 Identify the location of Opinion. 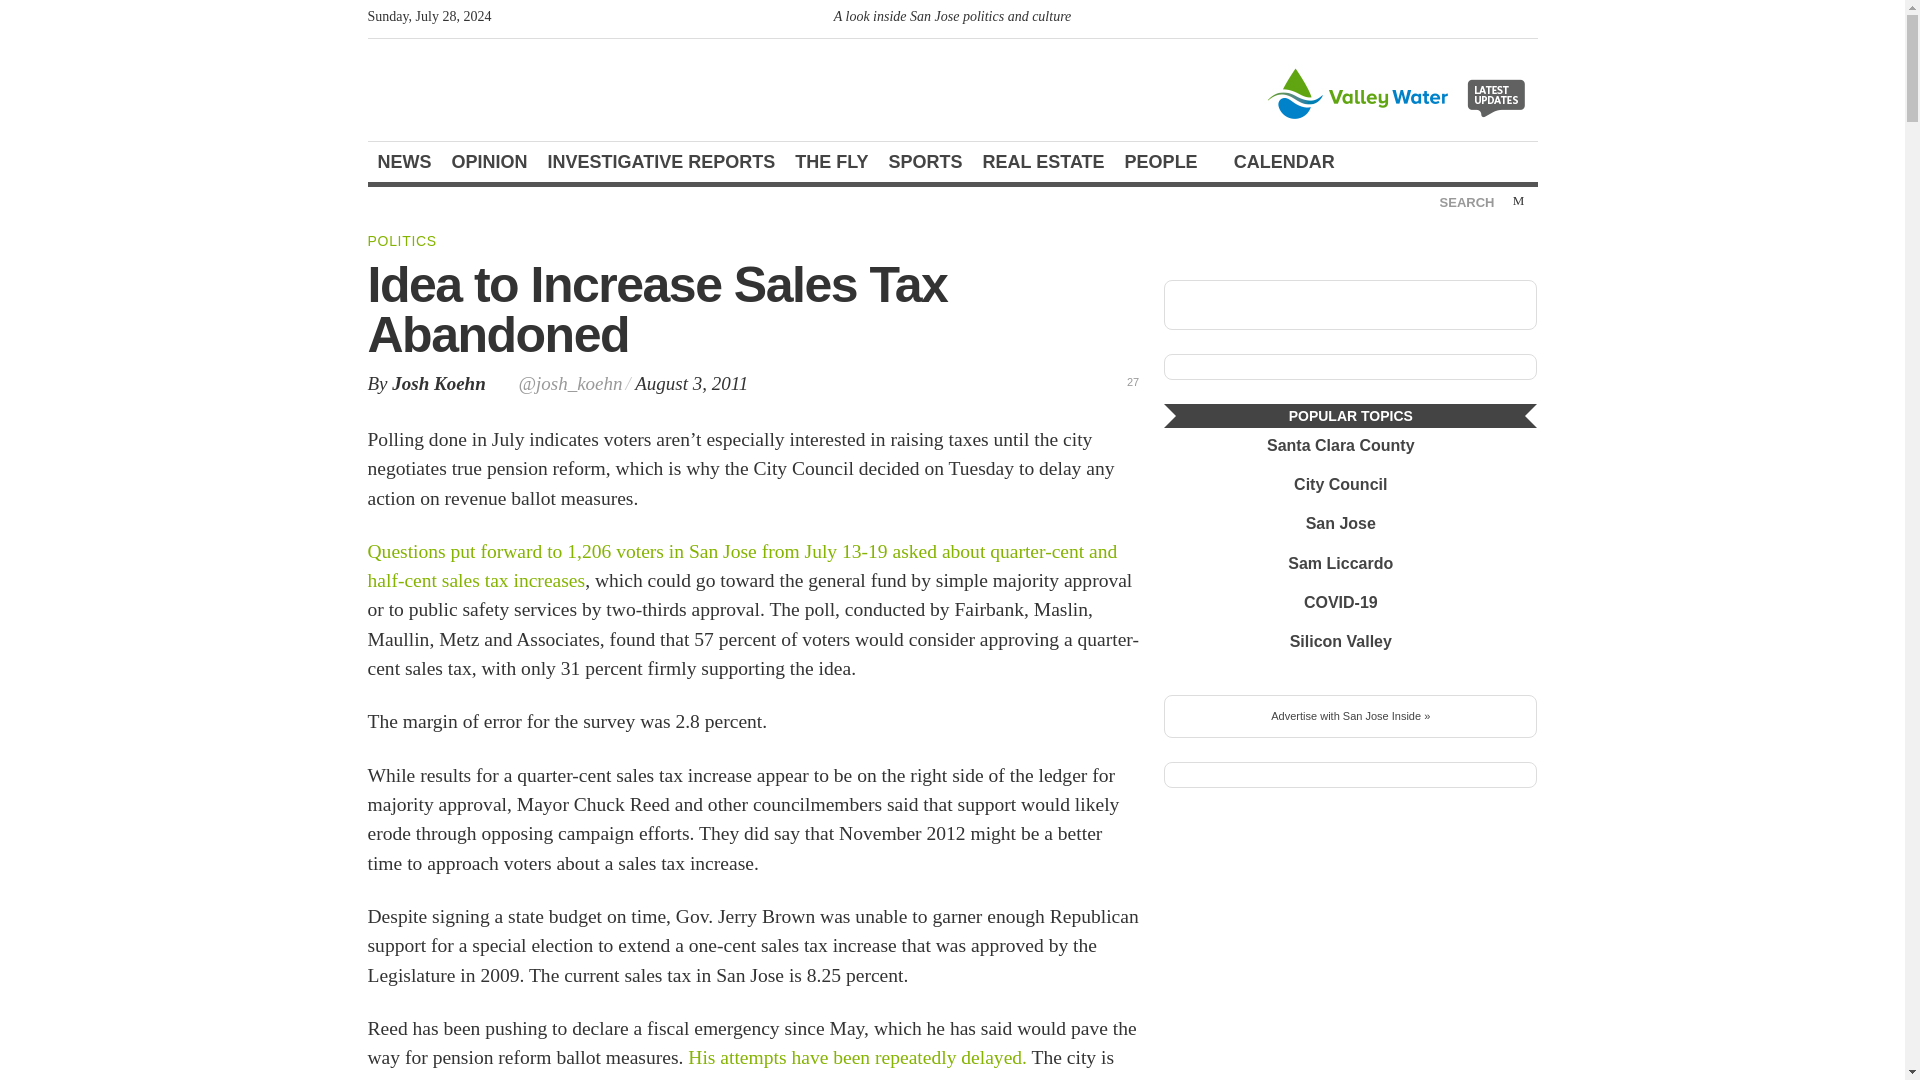
(489, 162).